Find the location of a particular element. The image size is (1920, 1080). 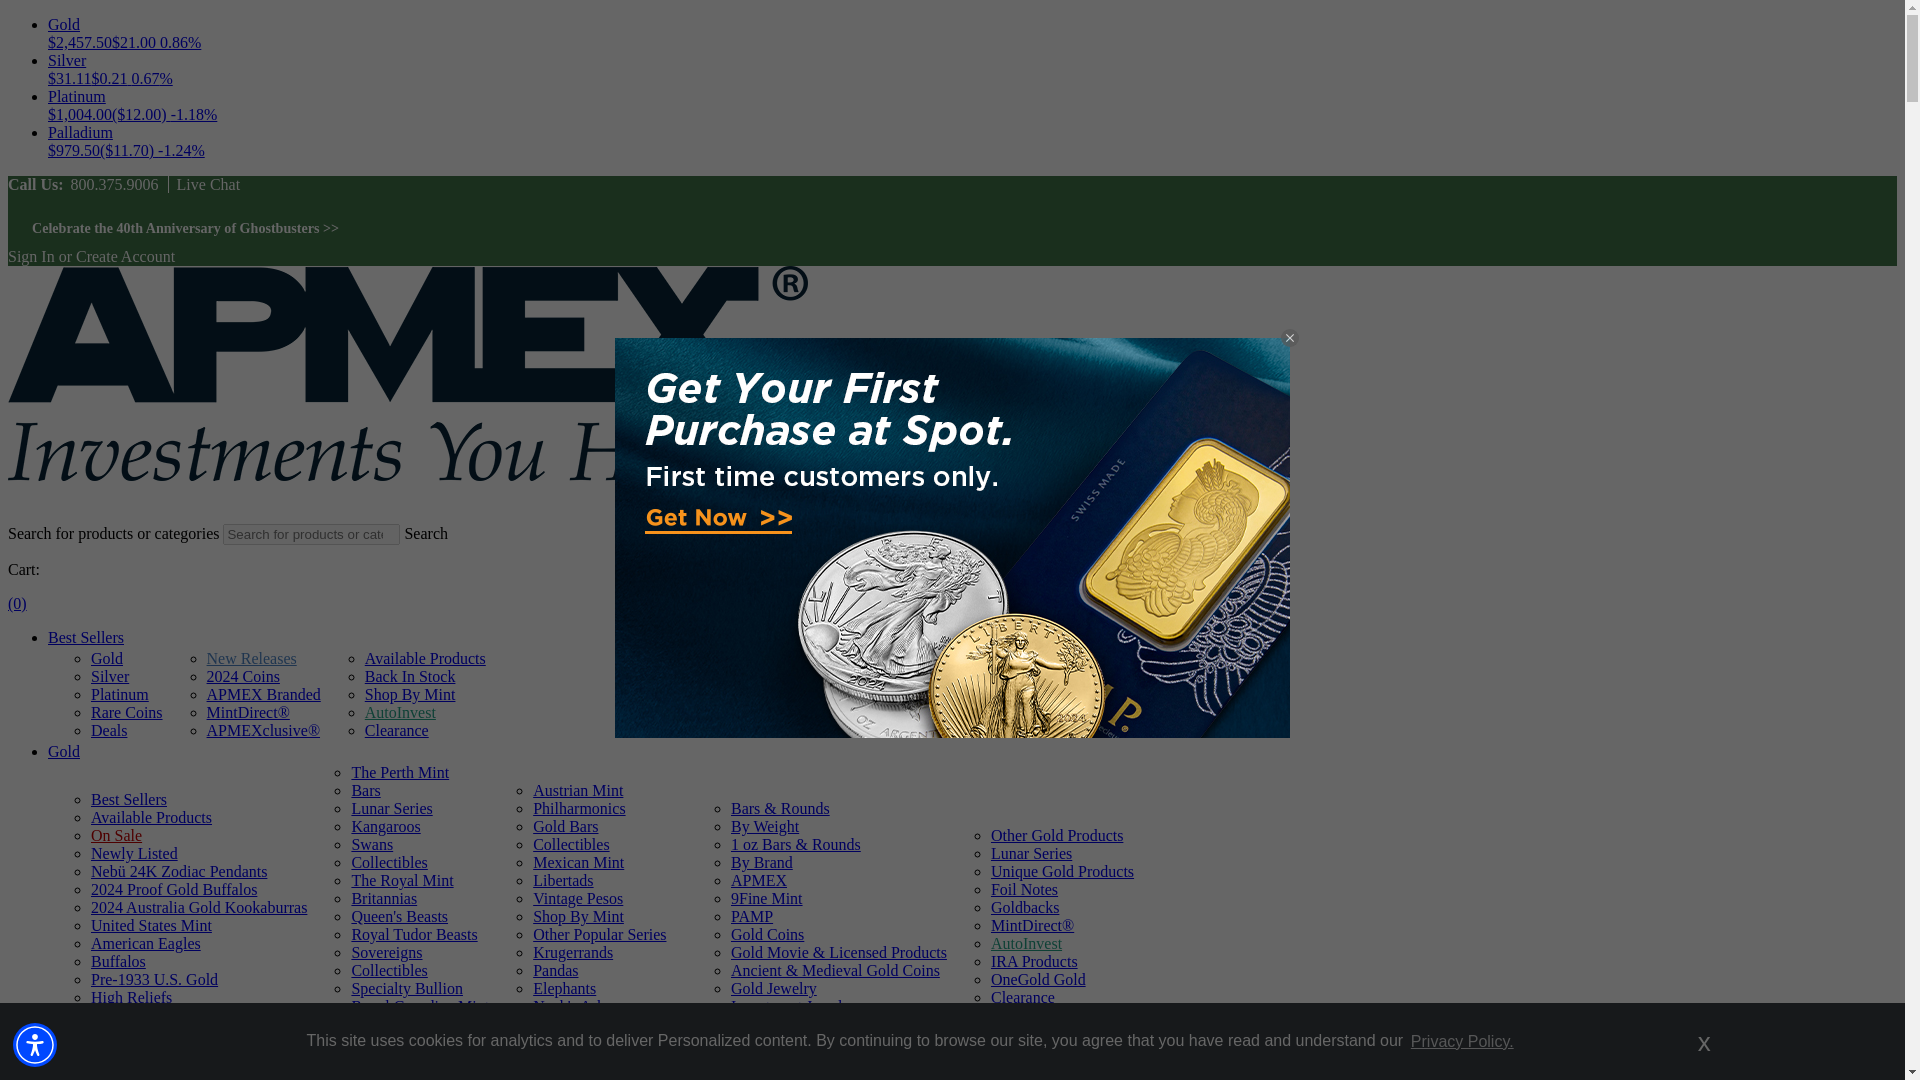

Gold is located at coordinates (64, 752).